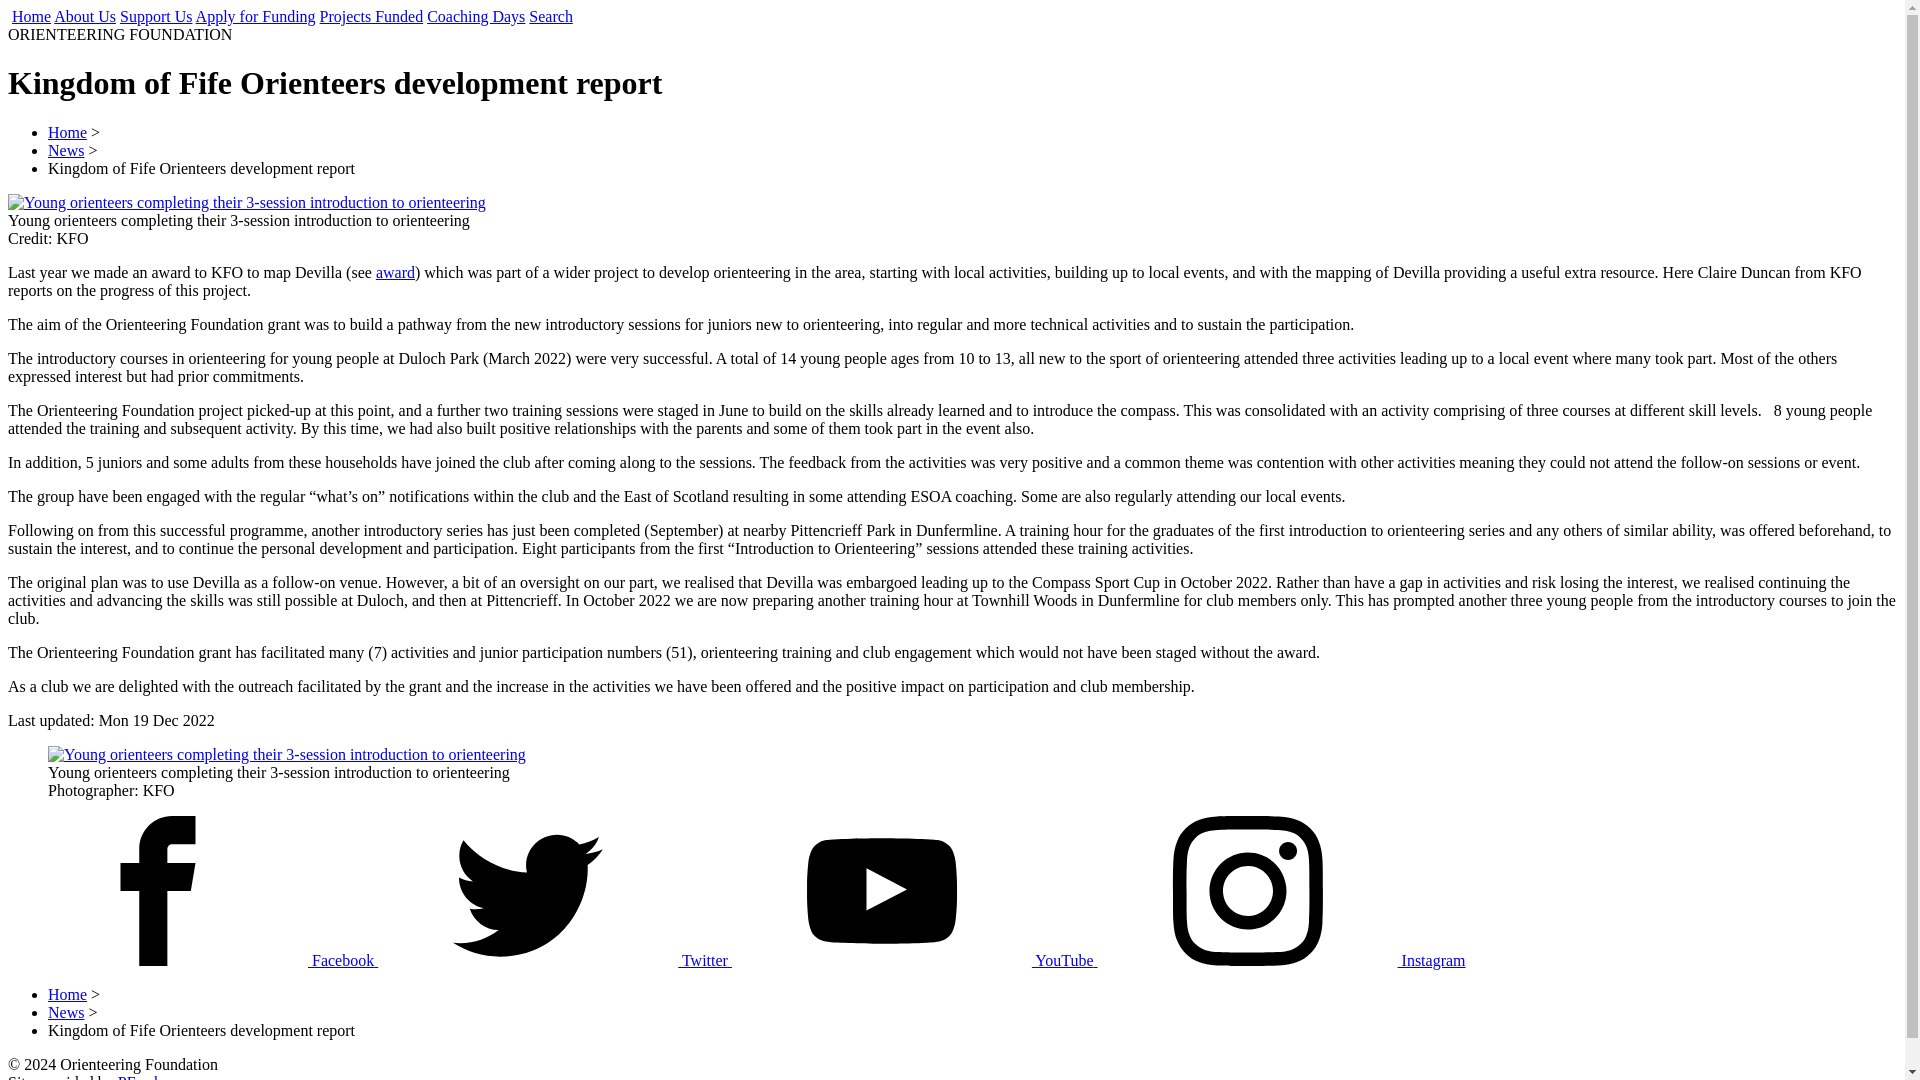 The height and width of the screenshot is (1080, 1920). What do you see at coordinates (914, 960) in the screenshot?
I see `Watch us on YouTube` at bounding box center [914, 960].